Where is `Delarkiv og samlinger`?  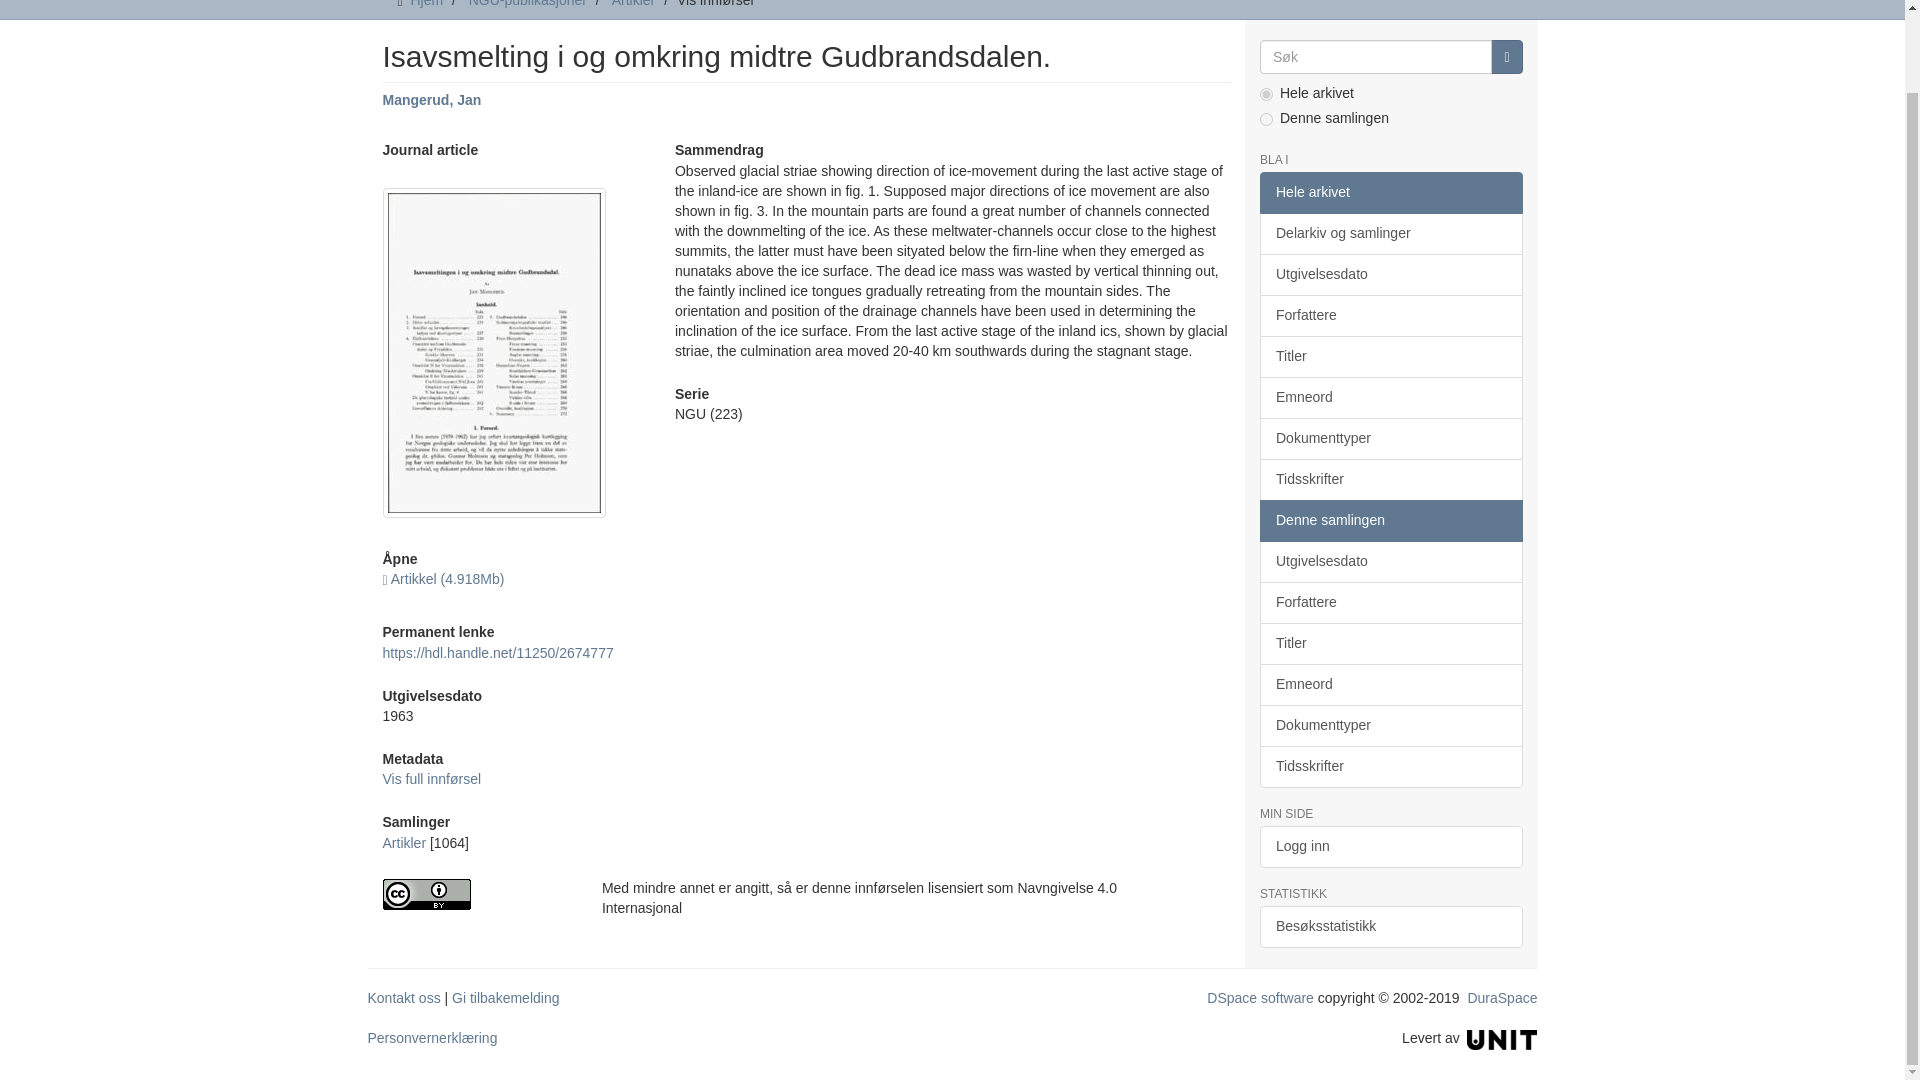 Delarkiv og samlinger is located at coordinates (1390, 233).